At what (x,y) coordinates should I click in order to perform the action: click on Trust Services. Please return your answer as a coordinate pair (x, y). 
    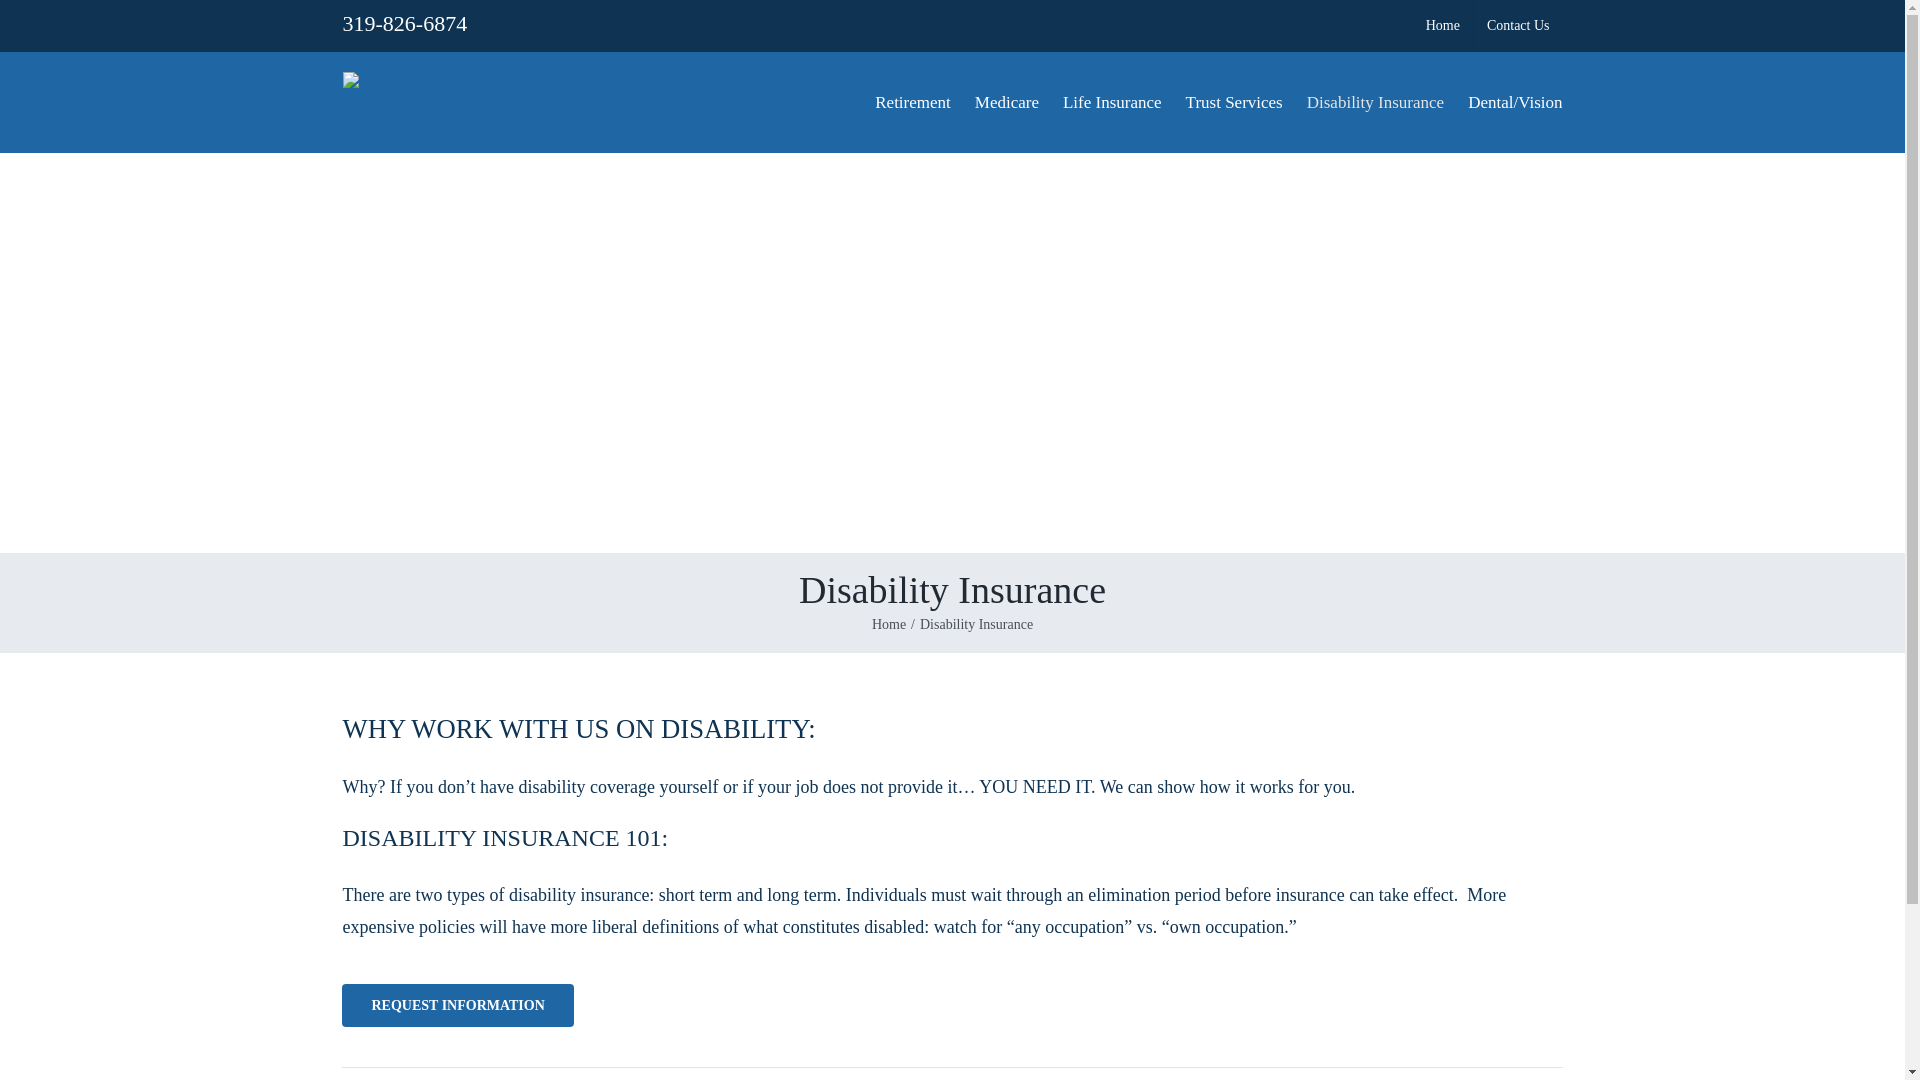
    Looking at the image, I should click on (1234, 102).